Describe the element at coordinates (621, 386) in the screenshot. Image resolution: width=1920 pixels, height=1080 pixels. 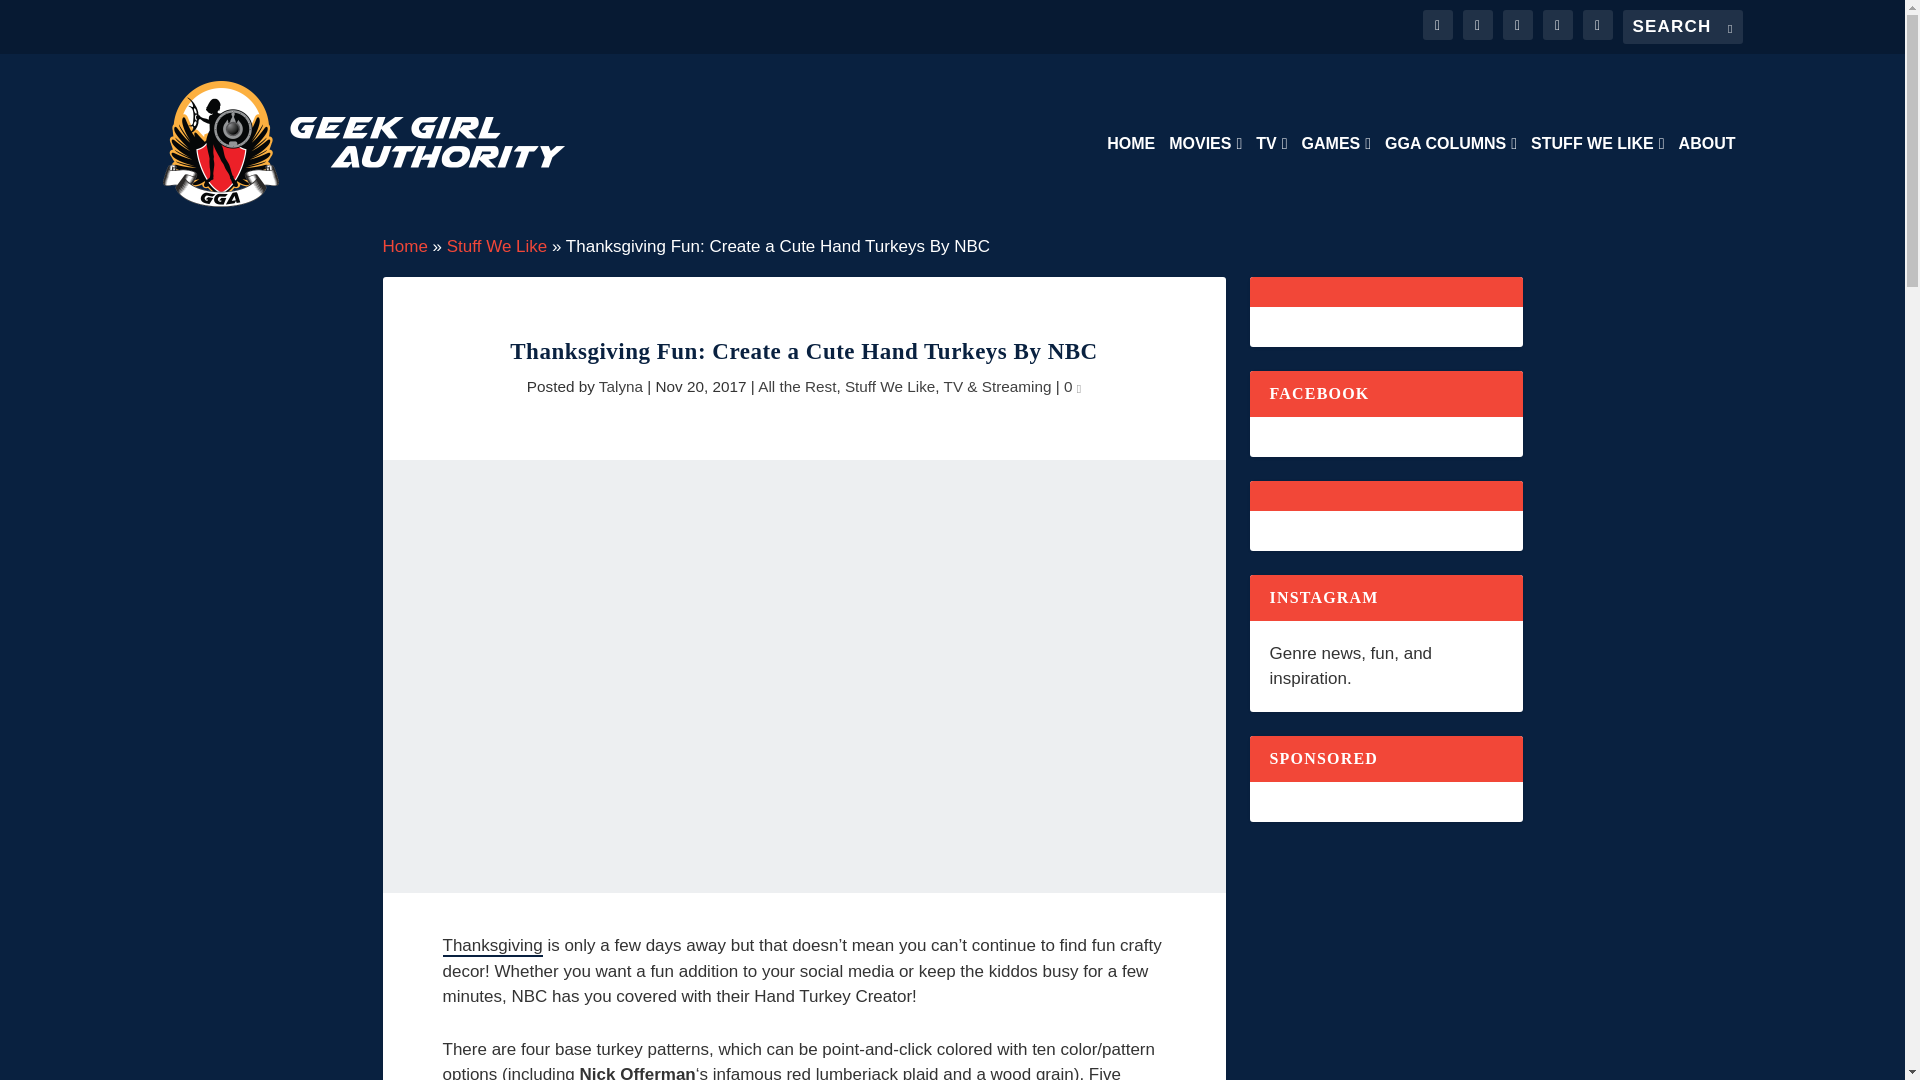
I see `Posts by Talyna` at that location.